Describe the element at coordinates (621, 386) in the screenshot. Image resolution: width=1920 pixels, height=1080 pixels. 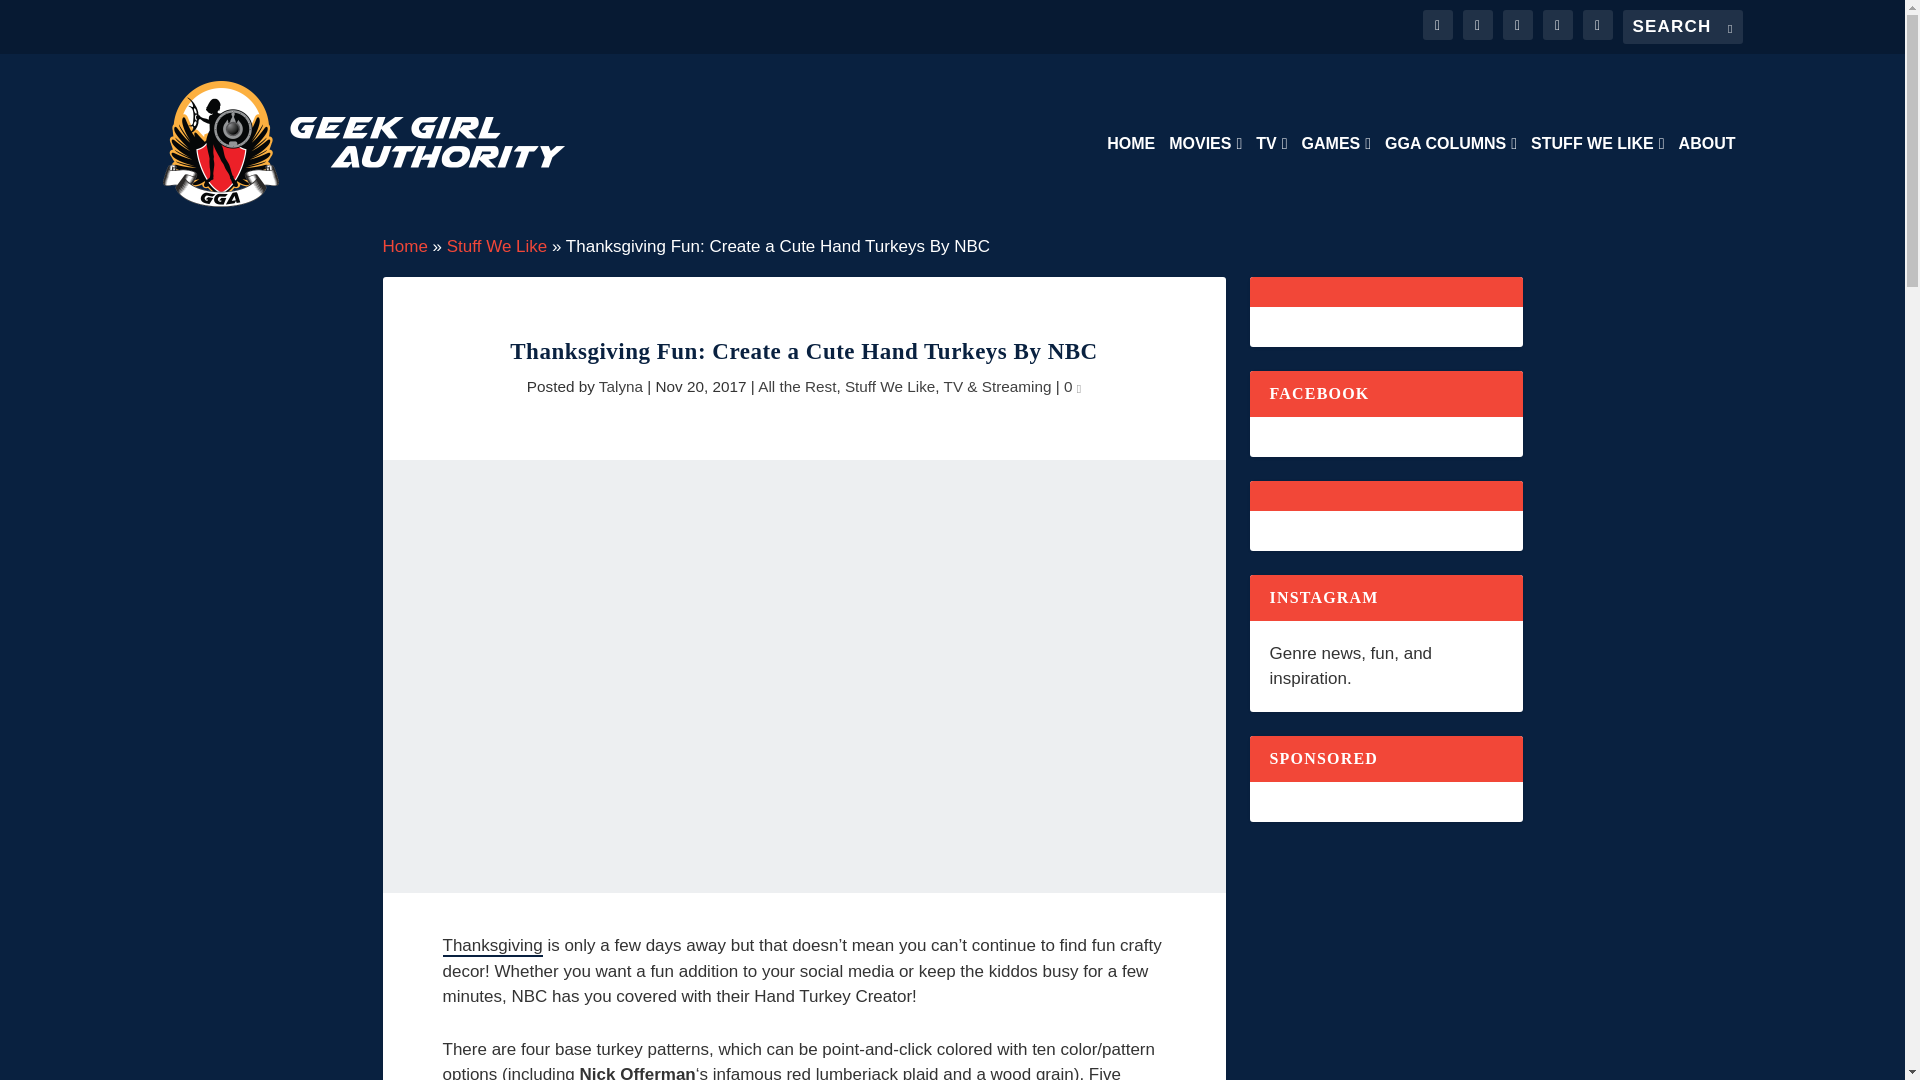
I see `Posts by Talyna` at that location.